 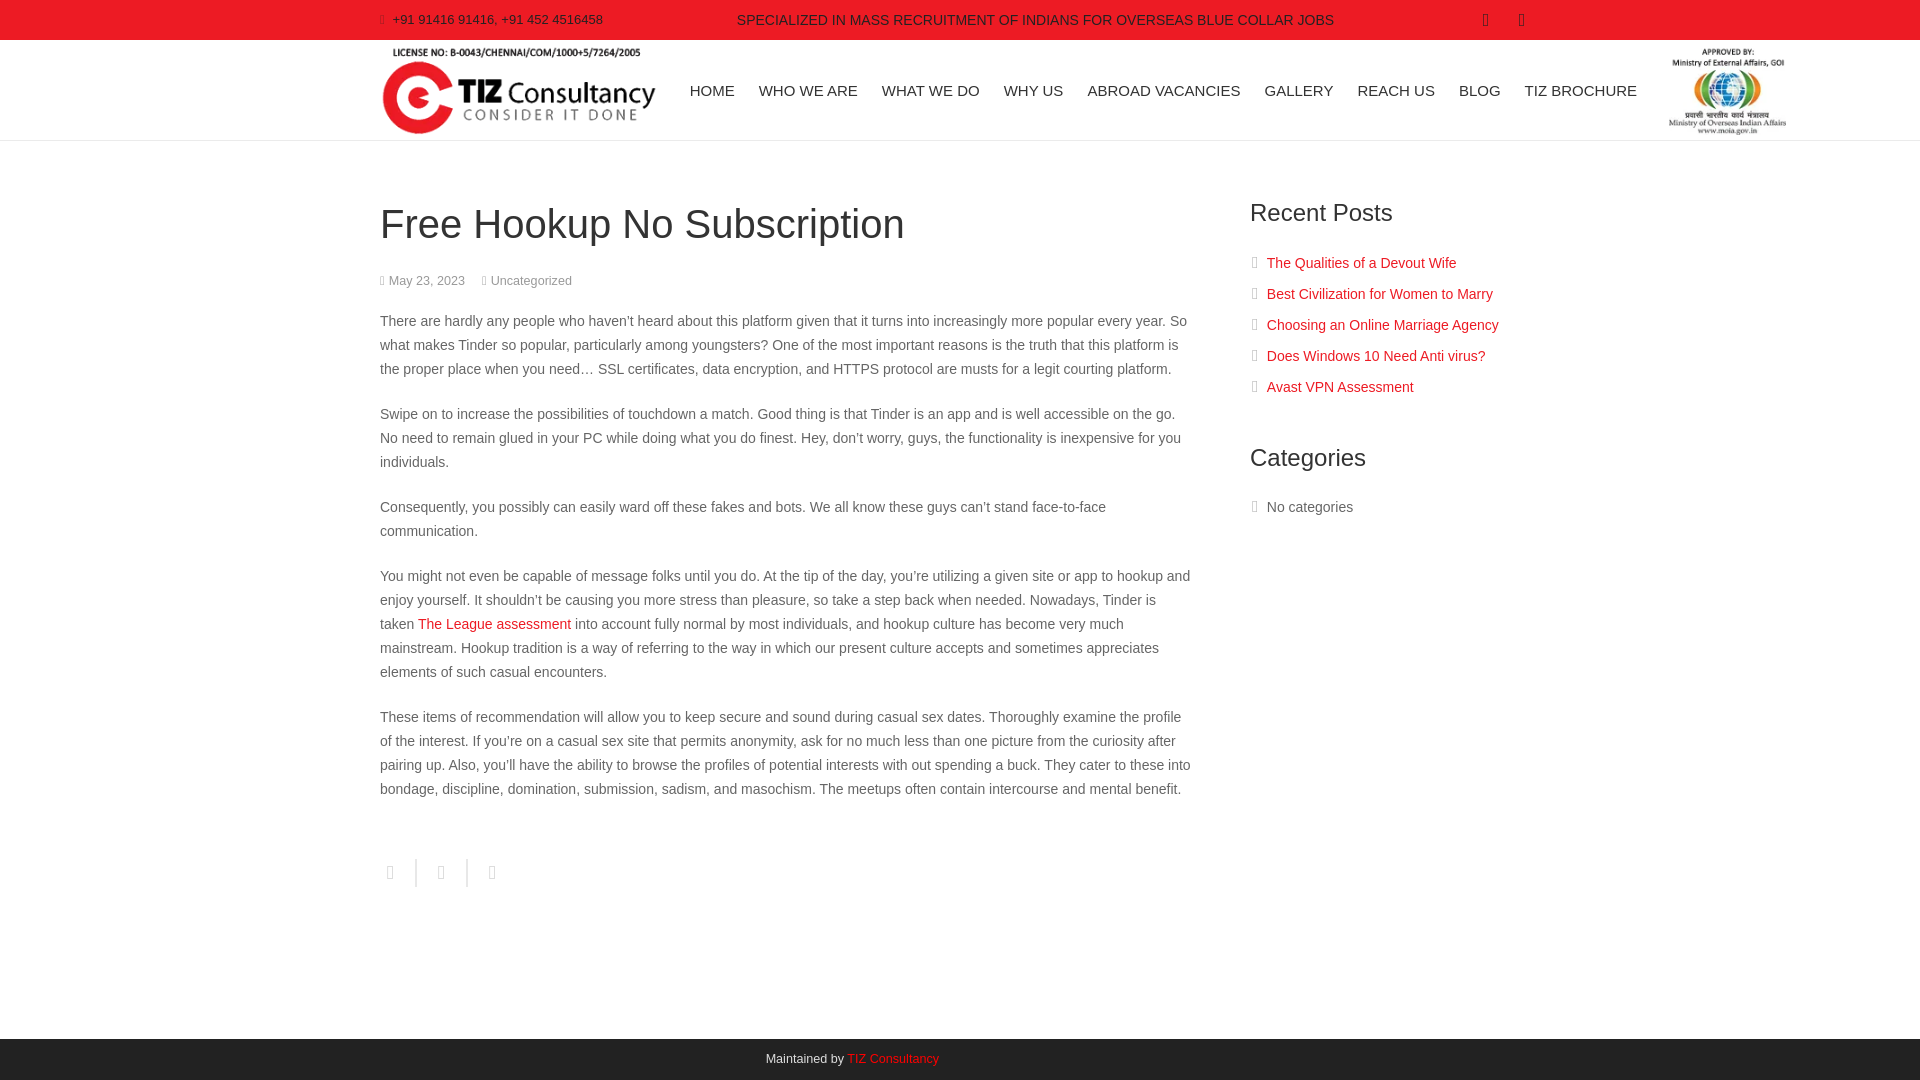 What do you see at coordinates (1376, 355) in the screenshot?
I see `Does Windows 10 Need Anti virus?` at bounding box center [1376, 355].